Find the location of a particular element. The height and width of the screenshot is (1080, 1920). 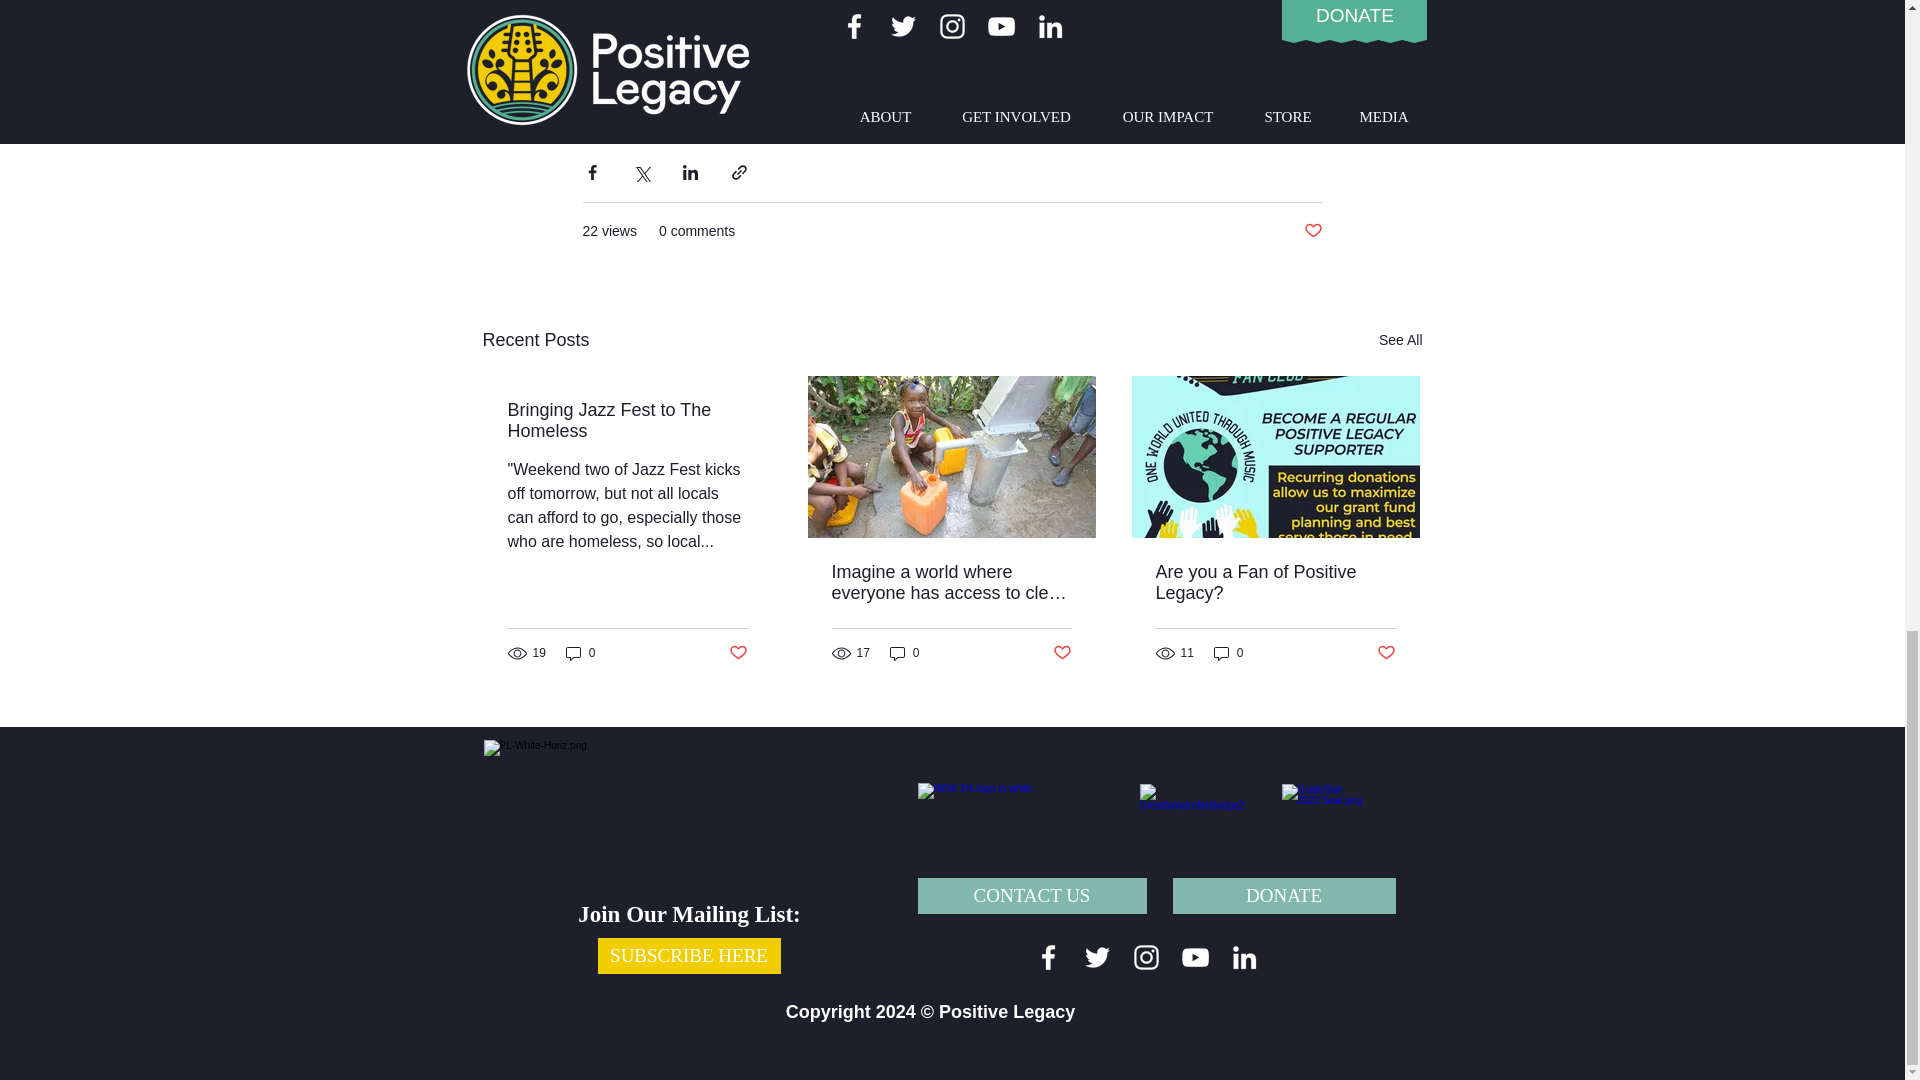

See All is located at coordinates (1400, 340).